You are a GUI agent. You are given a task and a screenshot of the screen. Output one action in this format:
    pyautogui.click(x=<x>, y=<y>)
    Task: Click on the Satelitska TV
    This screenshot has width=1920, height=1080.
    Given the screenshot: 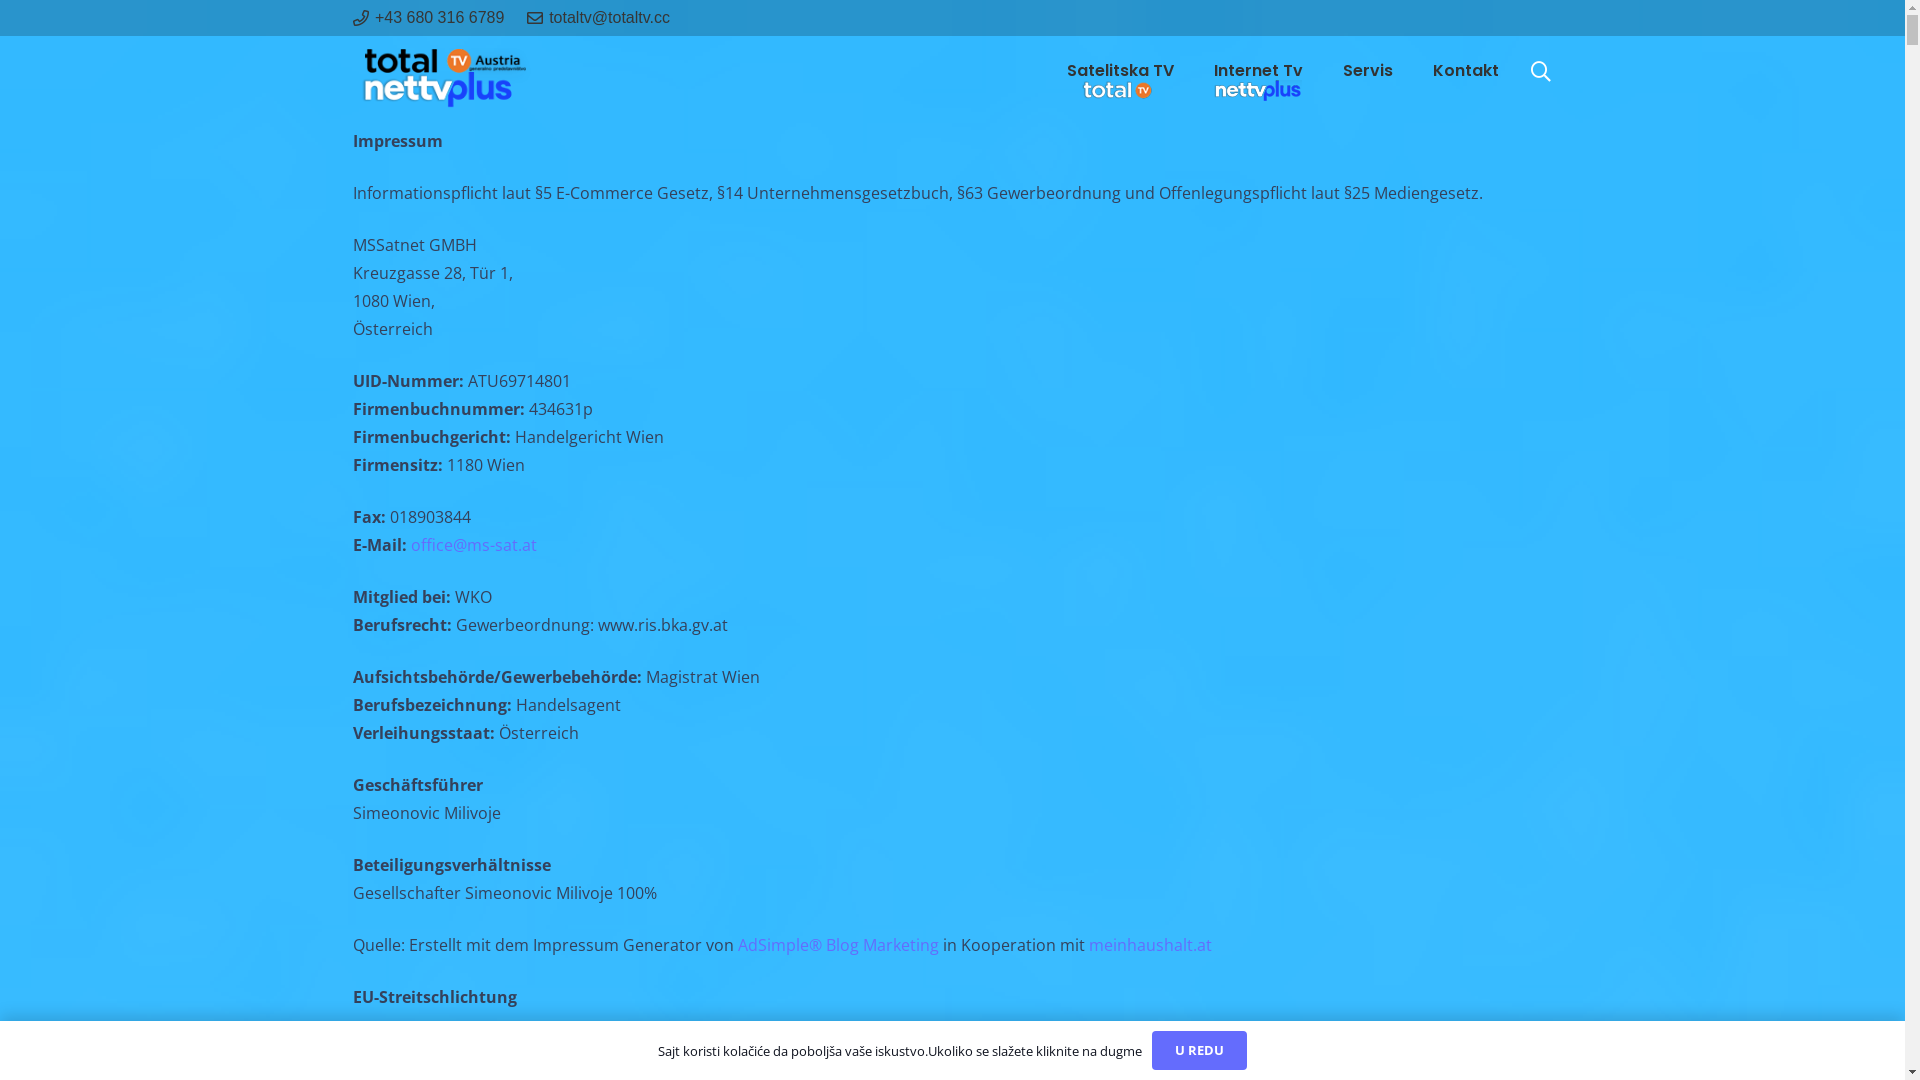 What is the action you would take?
    pyautogui.click(x=1120, y=72)
    